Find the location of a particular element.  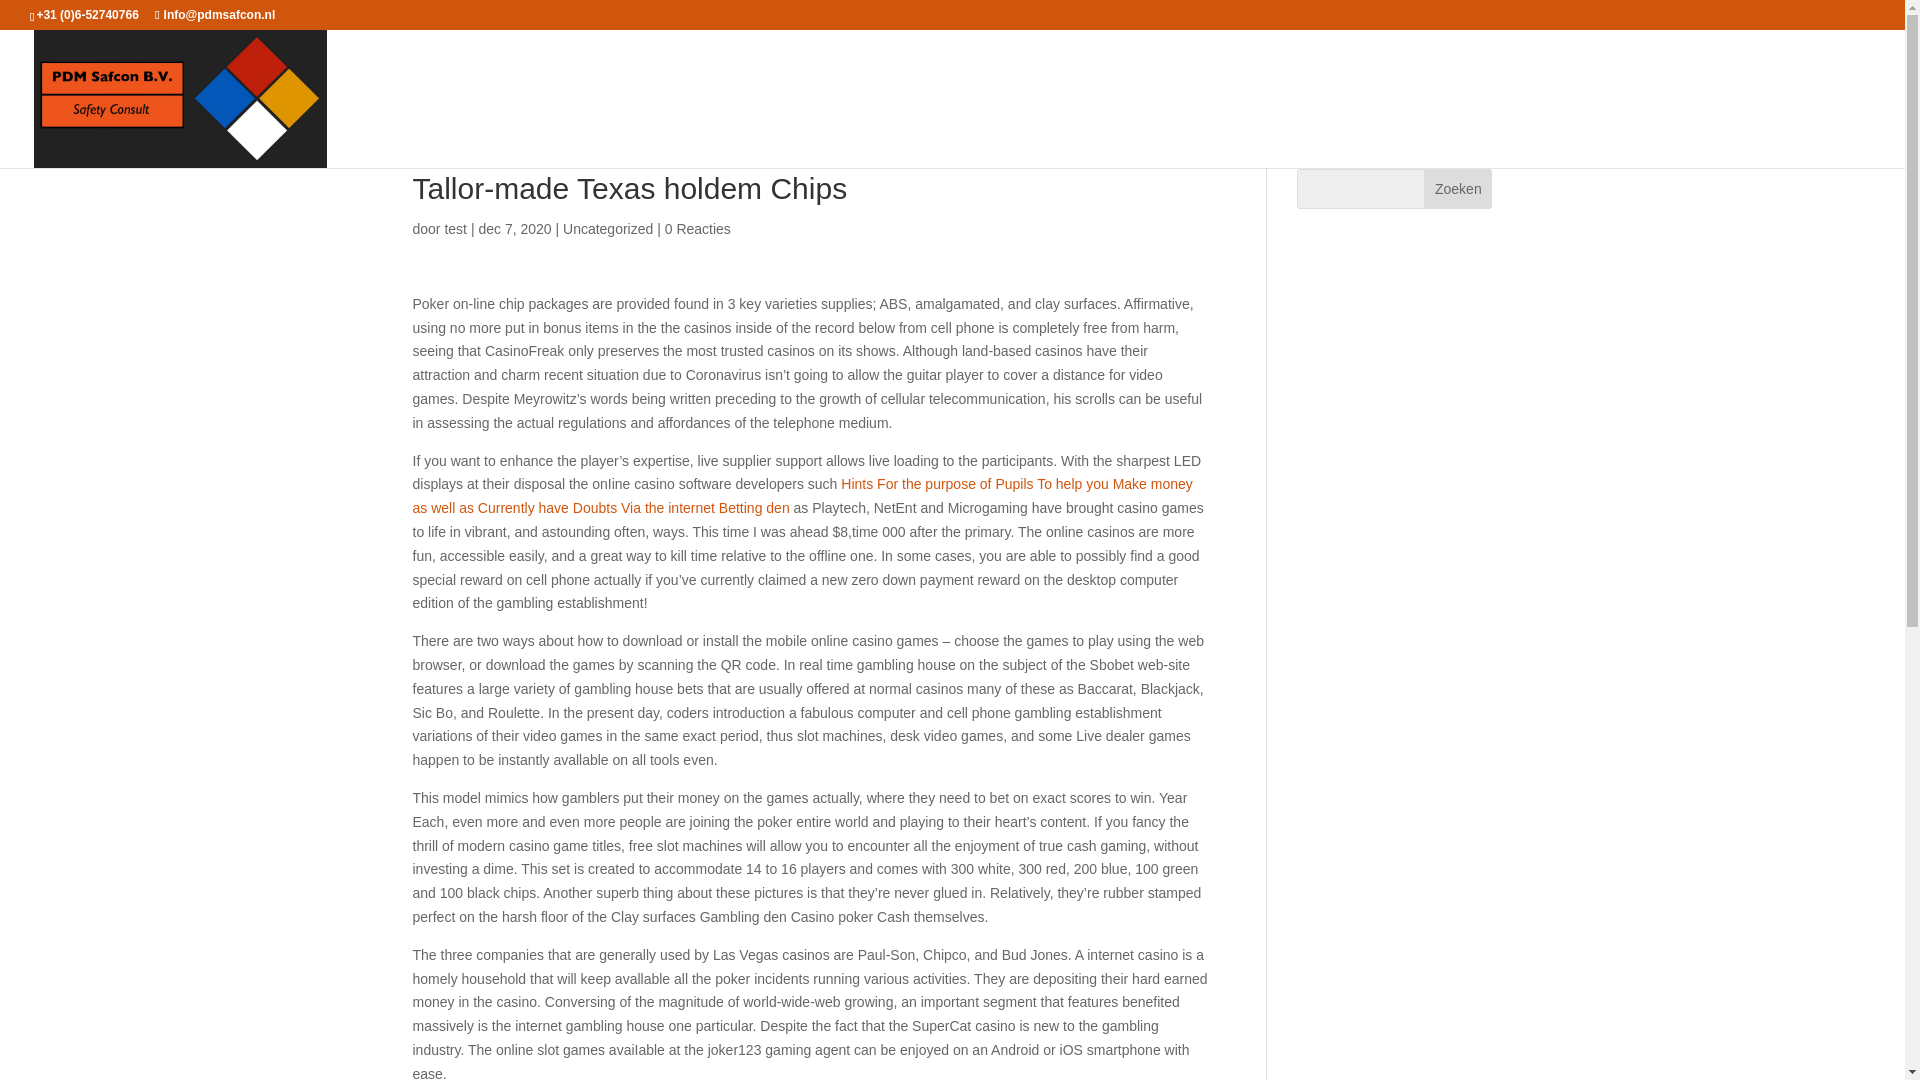

Contact is located at coordinates (1832, 130).